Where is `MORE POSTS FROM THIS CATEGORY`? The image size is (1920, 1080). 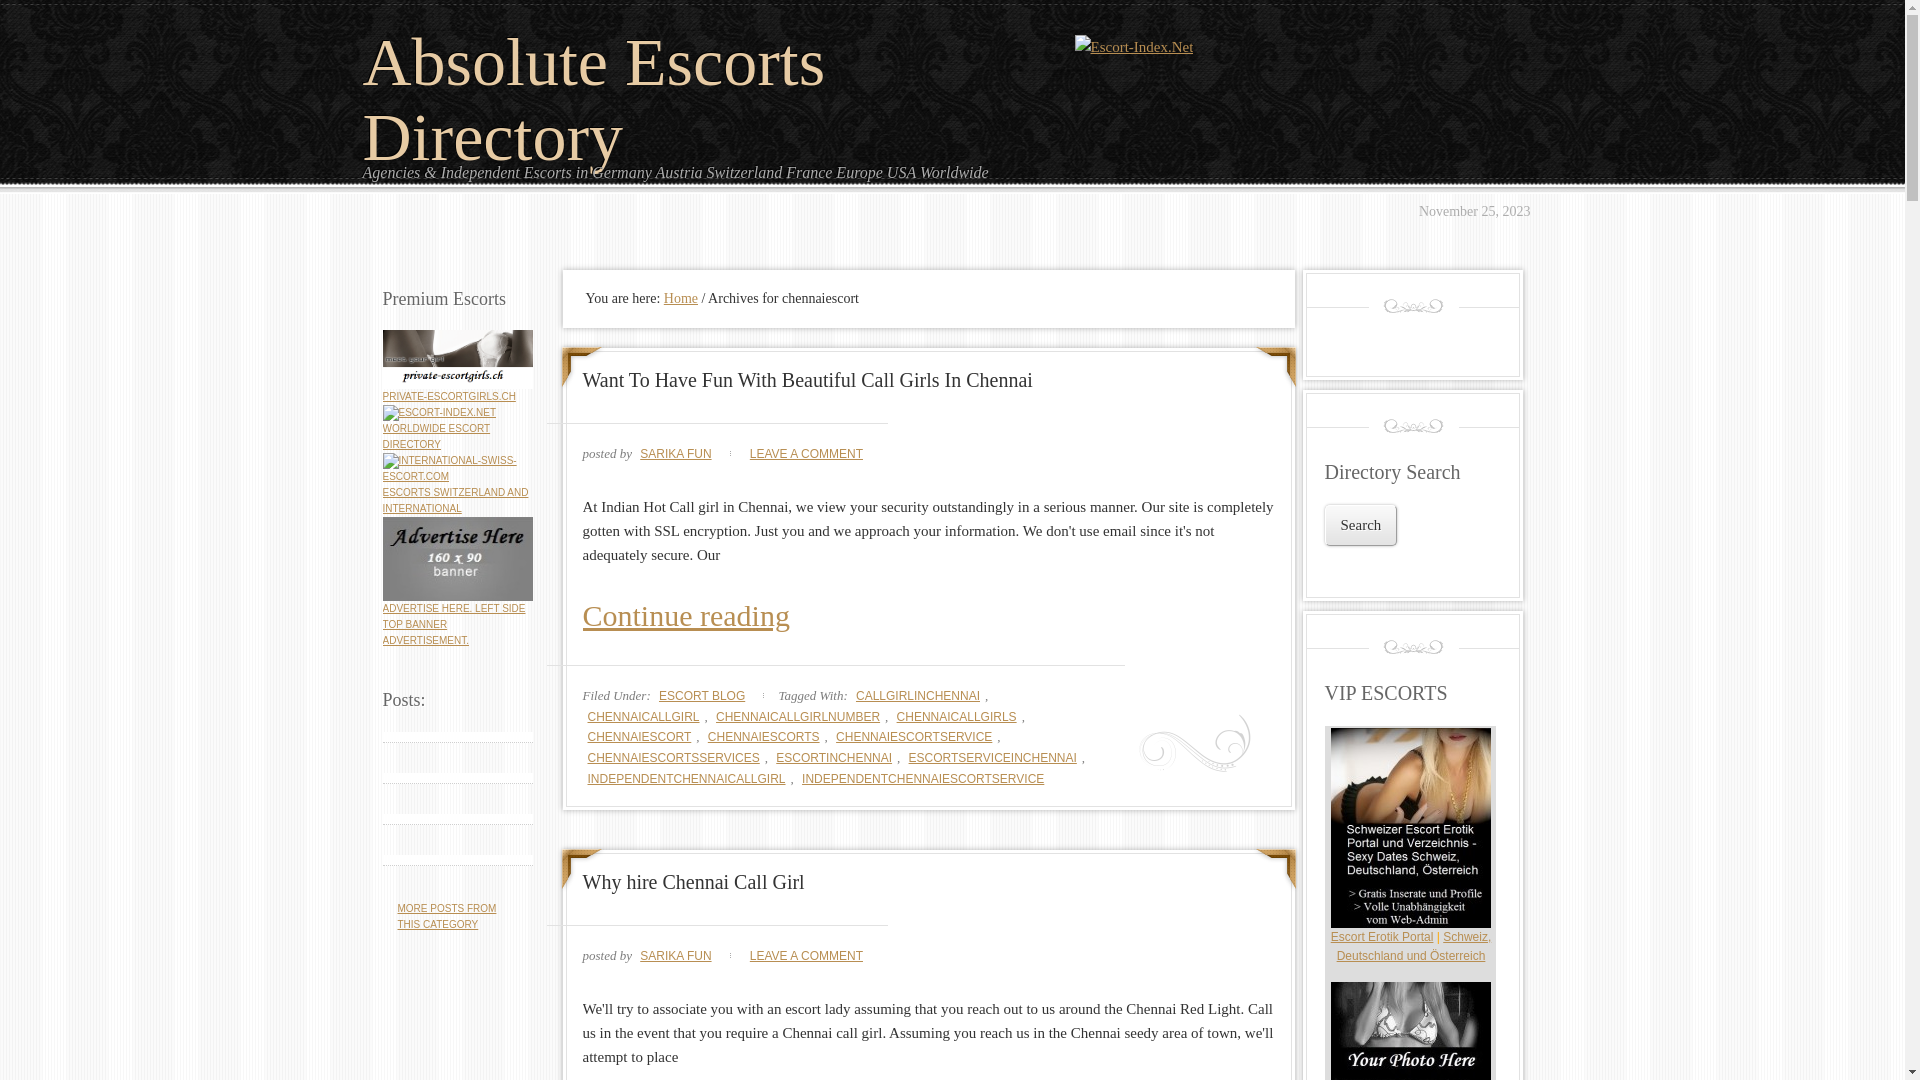
MORE POSTS FROM THIS CATEGORY is located at coordinates (448, 916).